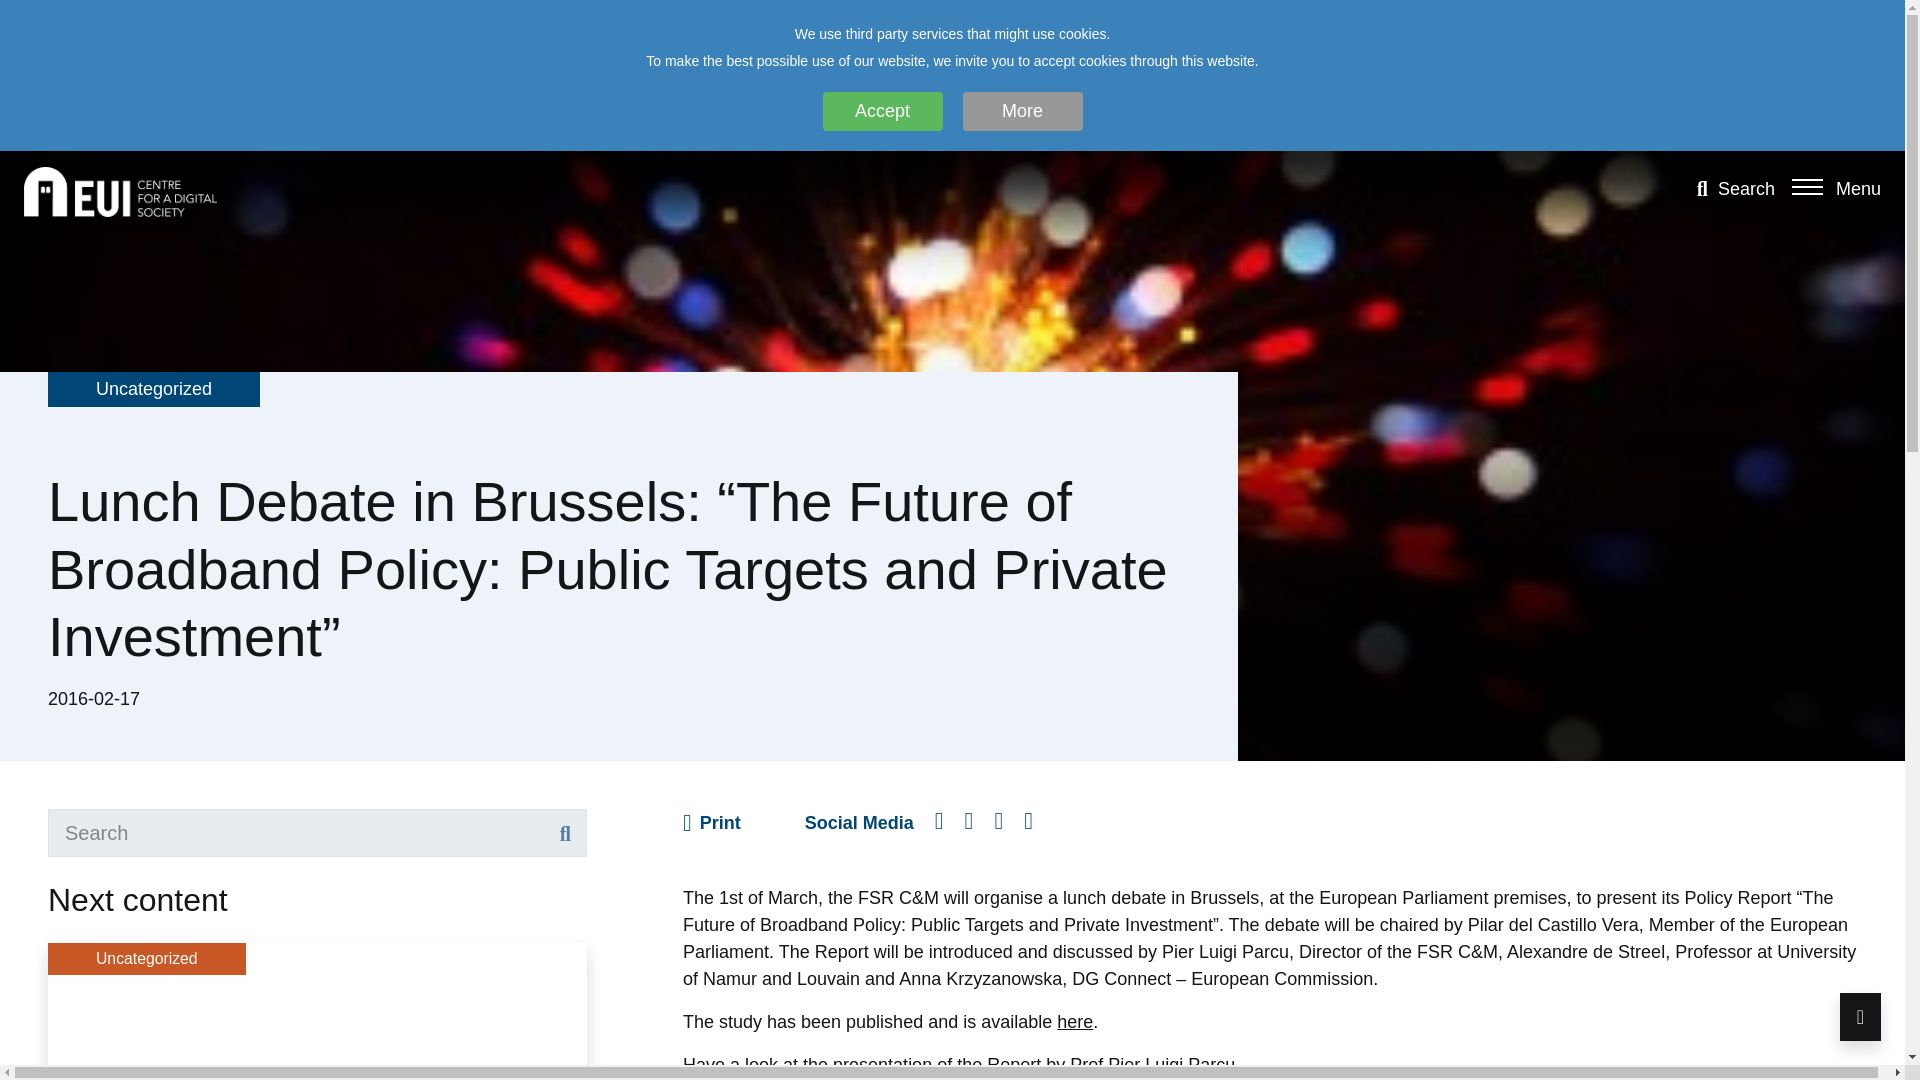 The height and width of the screenshot is (1080, 1920). Describe the element at coordinates (154, 388) in the screenshot. I see `Uncategorized` at that location.